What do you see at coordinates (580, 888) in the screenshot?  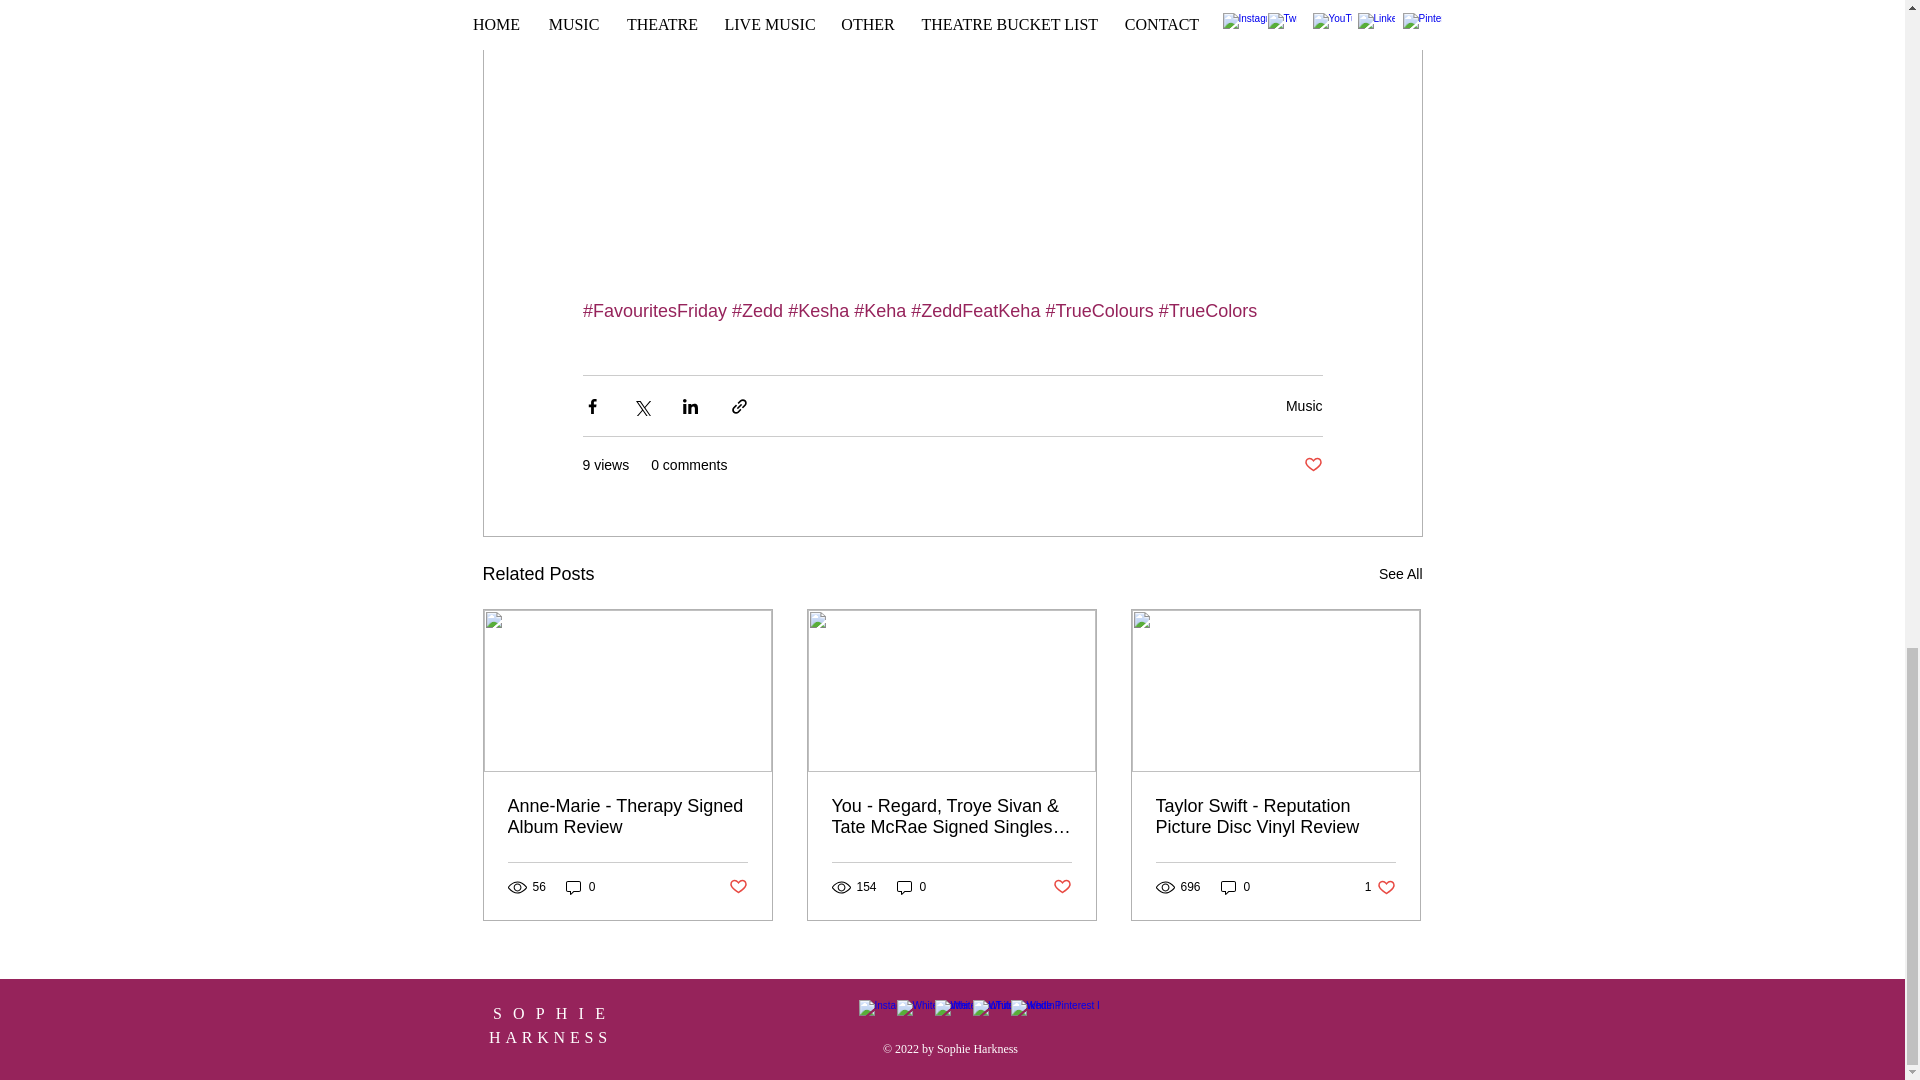 I see `0` at bounding box center [580, 888].